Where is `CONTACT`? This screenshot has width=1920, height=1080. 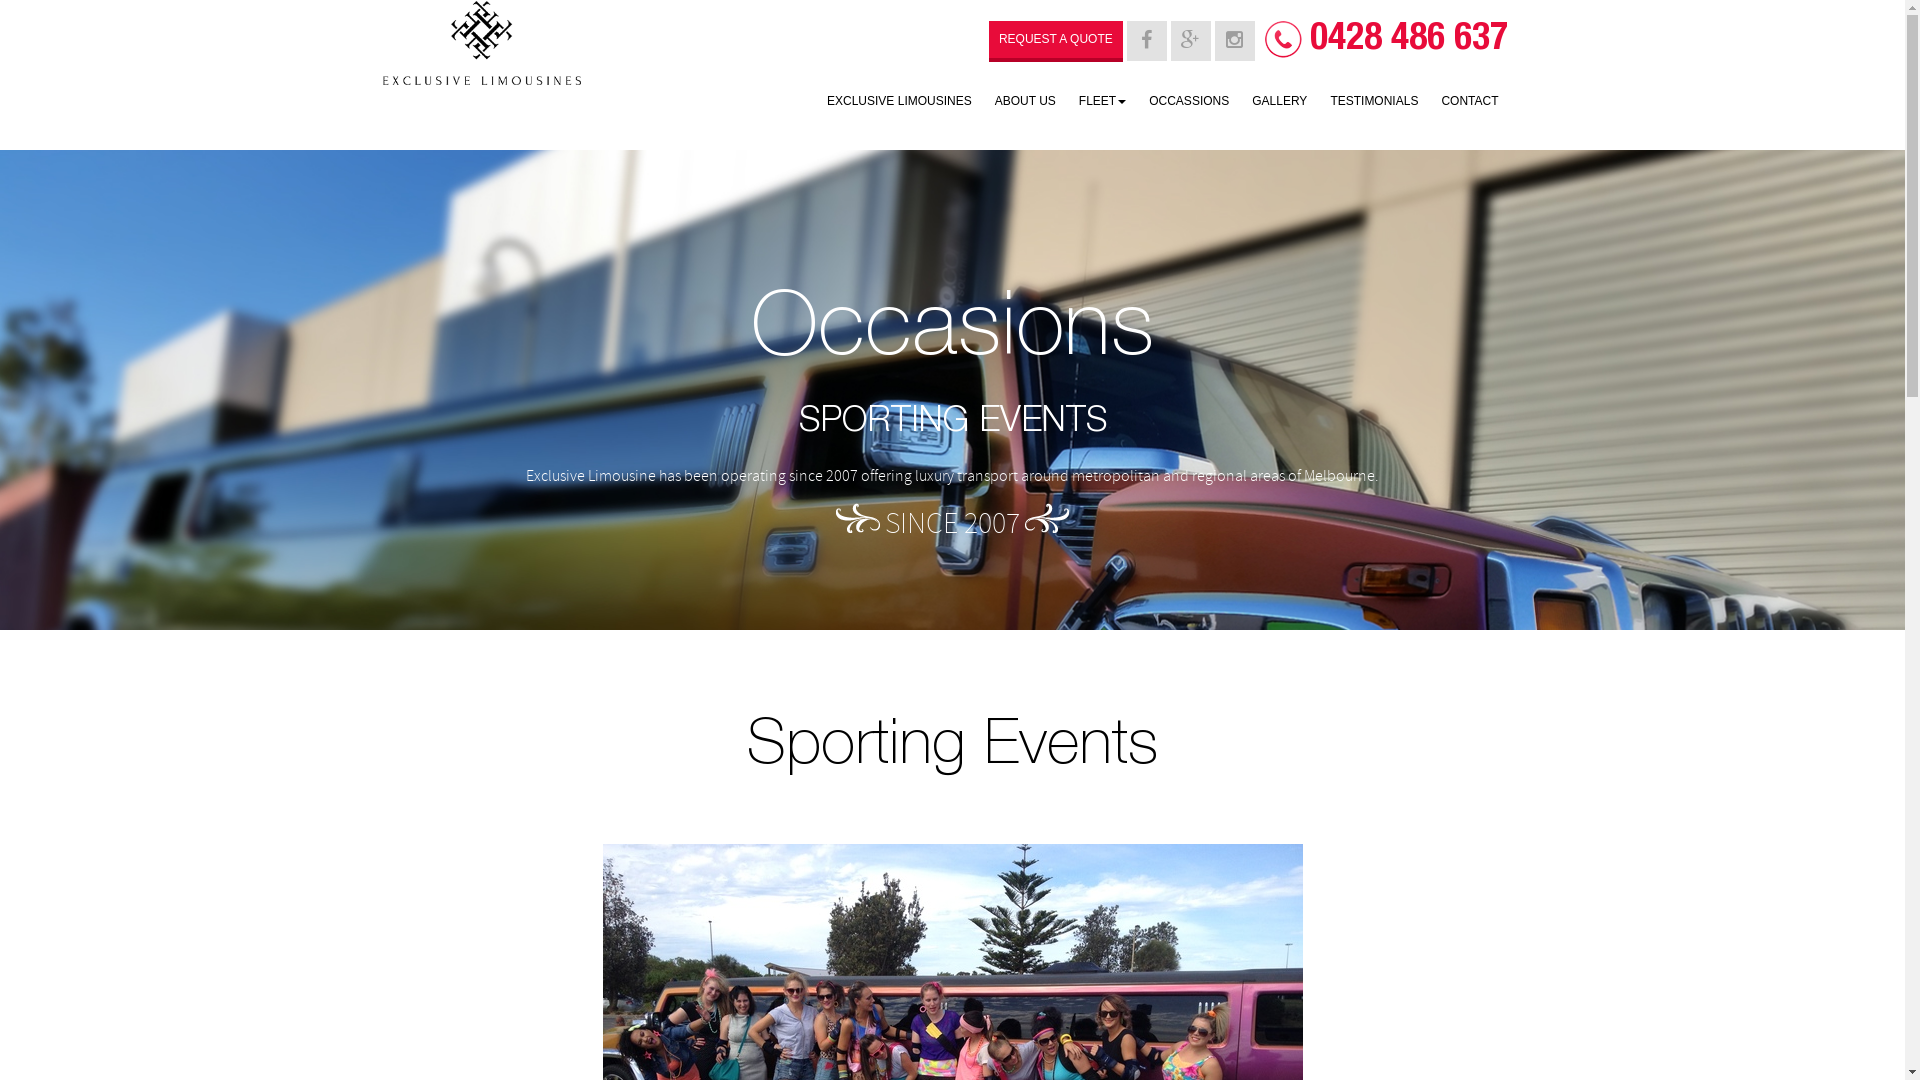
CONTACT is located at coordinates (1470, 103).